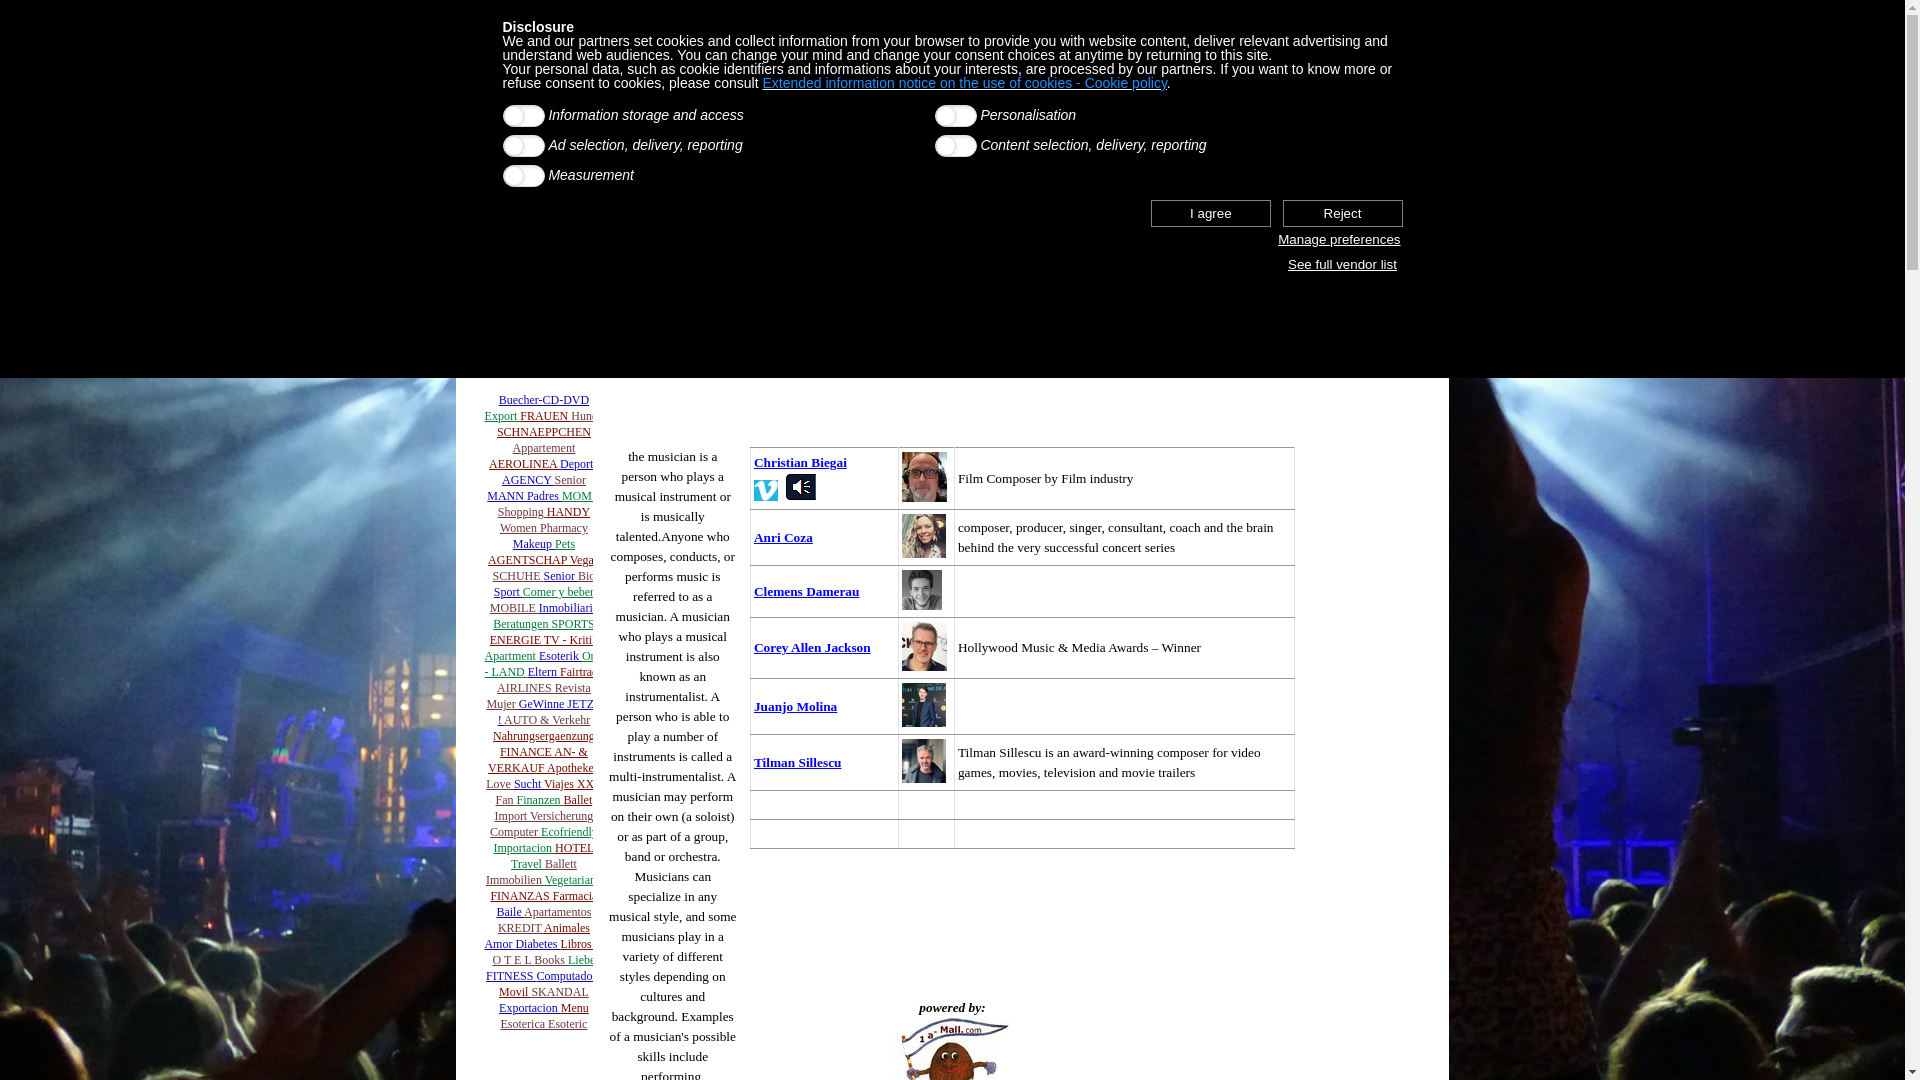  I want to click on Computadora, so click(568, 976).